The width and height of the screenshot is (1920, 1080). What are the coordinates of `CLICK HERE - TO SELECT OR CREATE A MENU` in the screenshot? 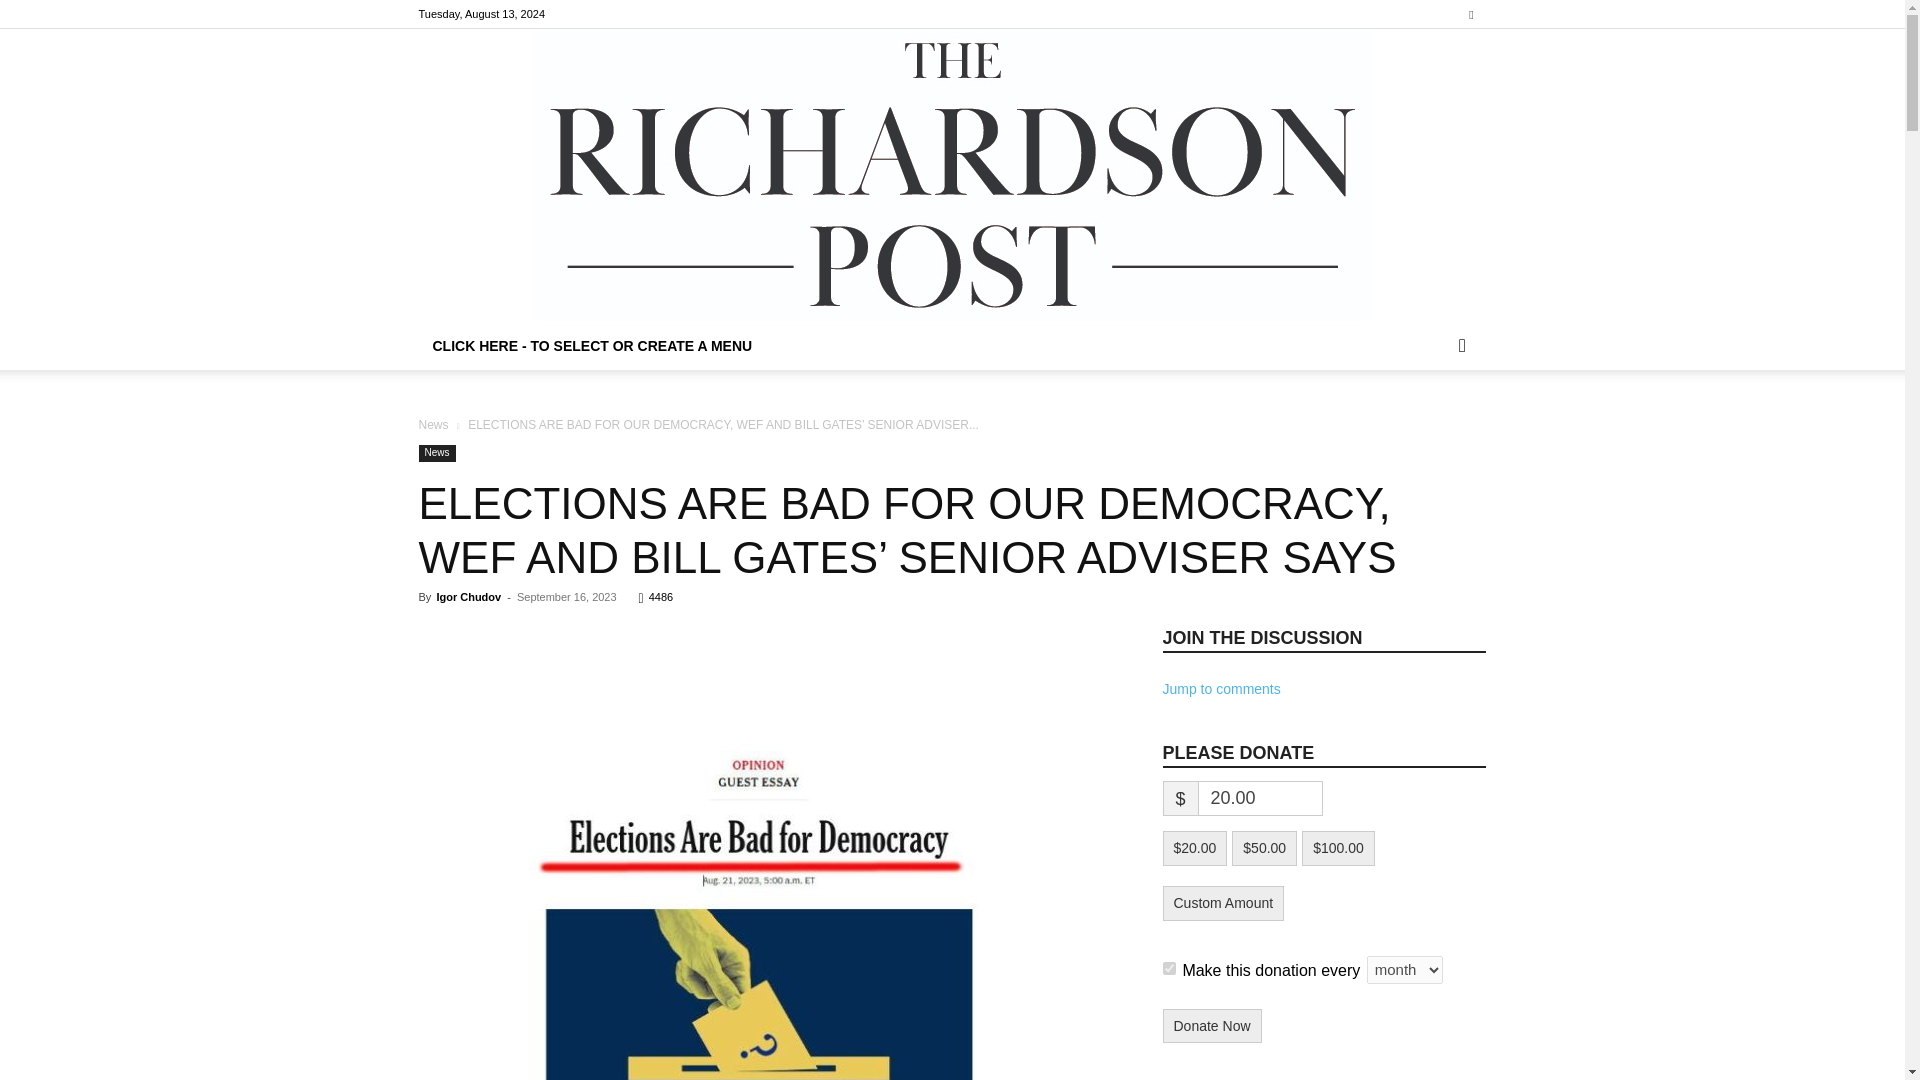 It's located at (592, 346).